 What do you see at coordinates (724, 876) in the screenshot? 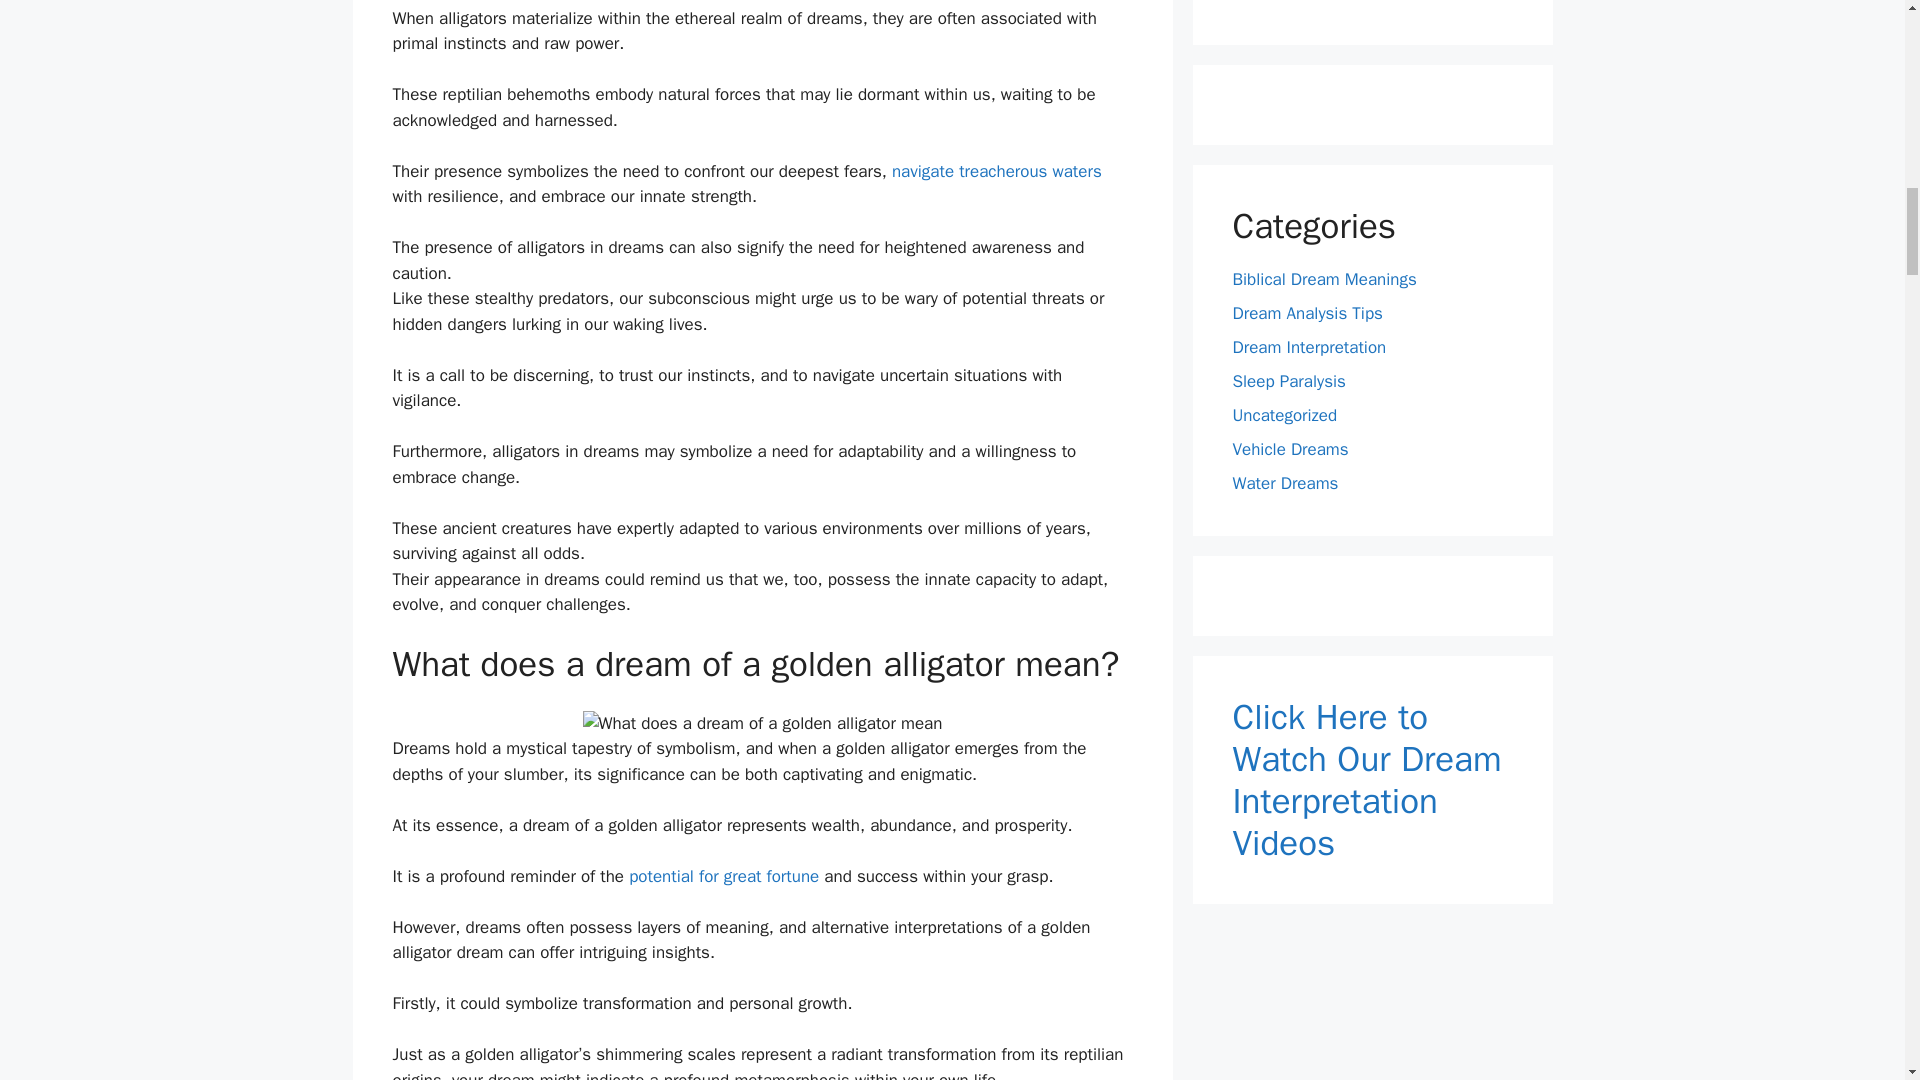
I see `potential for great fortune` at bounding box center [724, 876].